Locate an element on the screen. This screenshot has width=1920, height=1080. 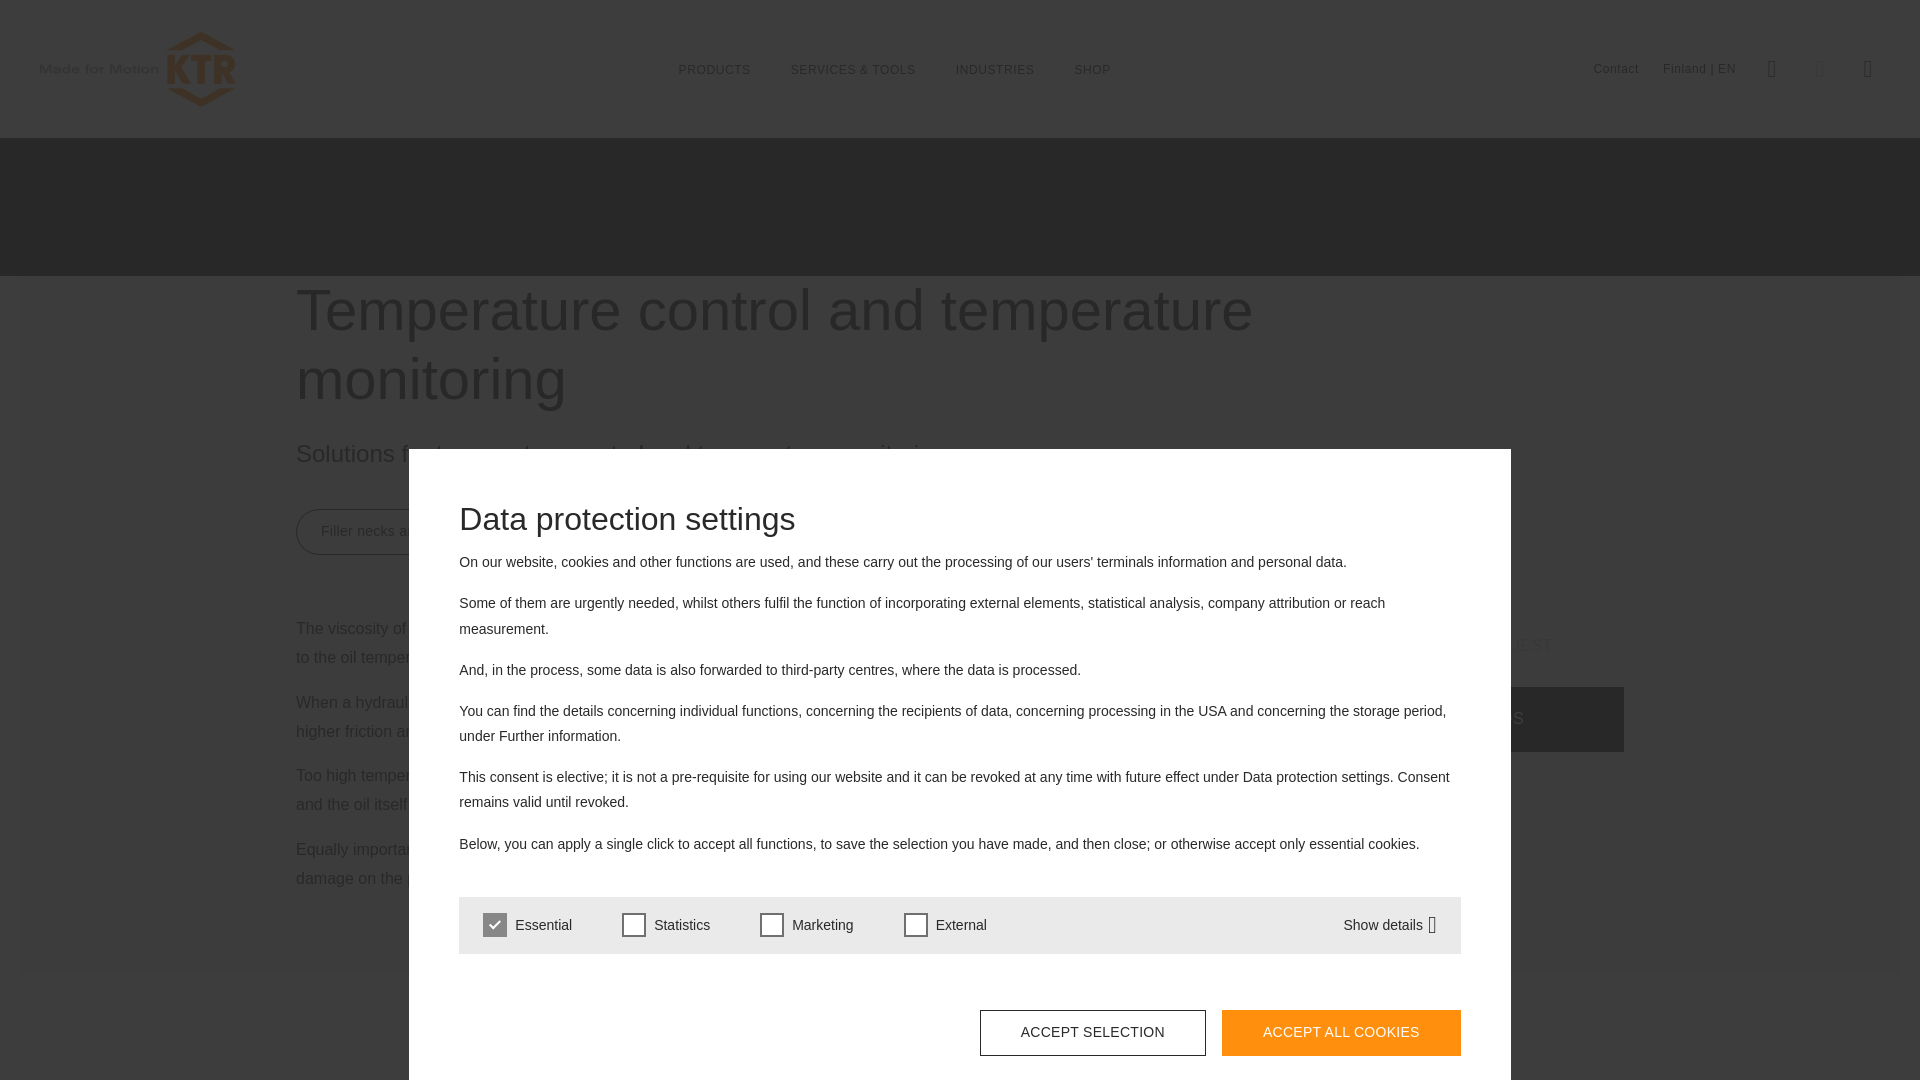
Logo KTR - Go to homepage is located at coordinates (138, 70).